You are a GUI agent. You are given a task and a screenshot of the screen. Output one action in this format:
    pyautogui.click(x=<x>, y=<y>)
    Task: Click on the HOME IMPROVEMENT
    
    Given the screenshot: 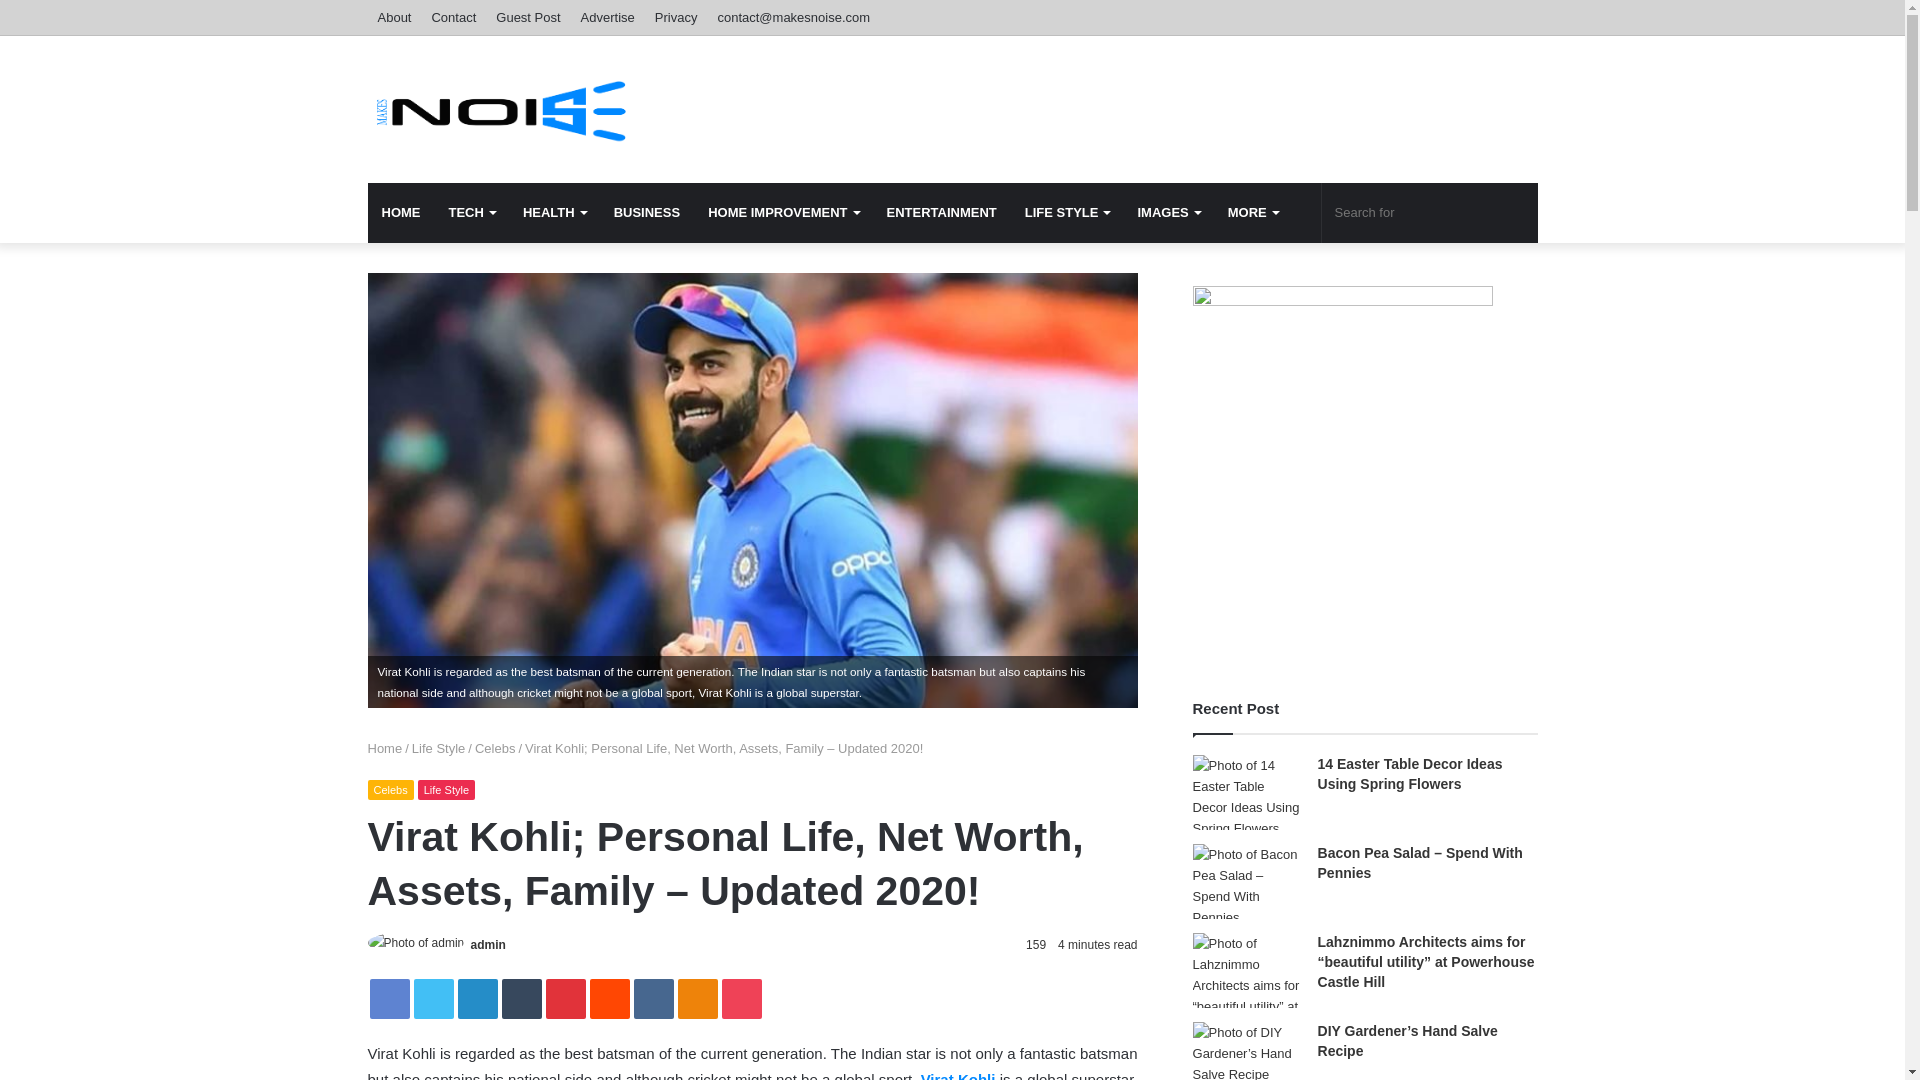 What is the action you would take?
    pyautogui.click(x=782, y=212)
    